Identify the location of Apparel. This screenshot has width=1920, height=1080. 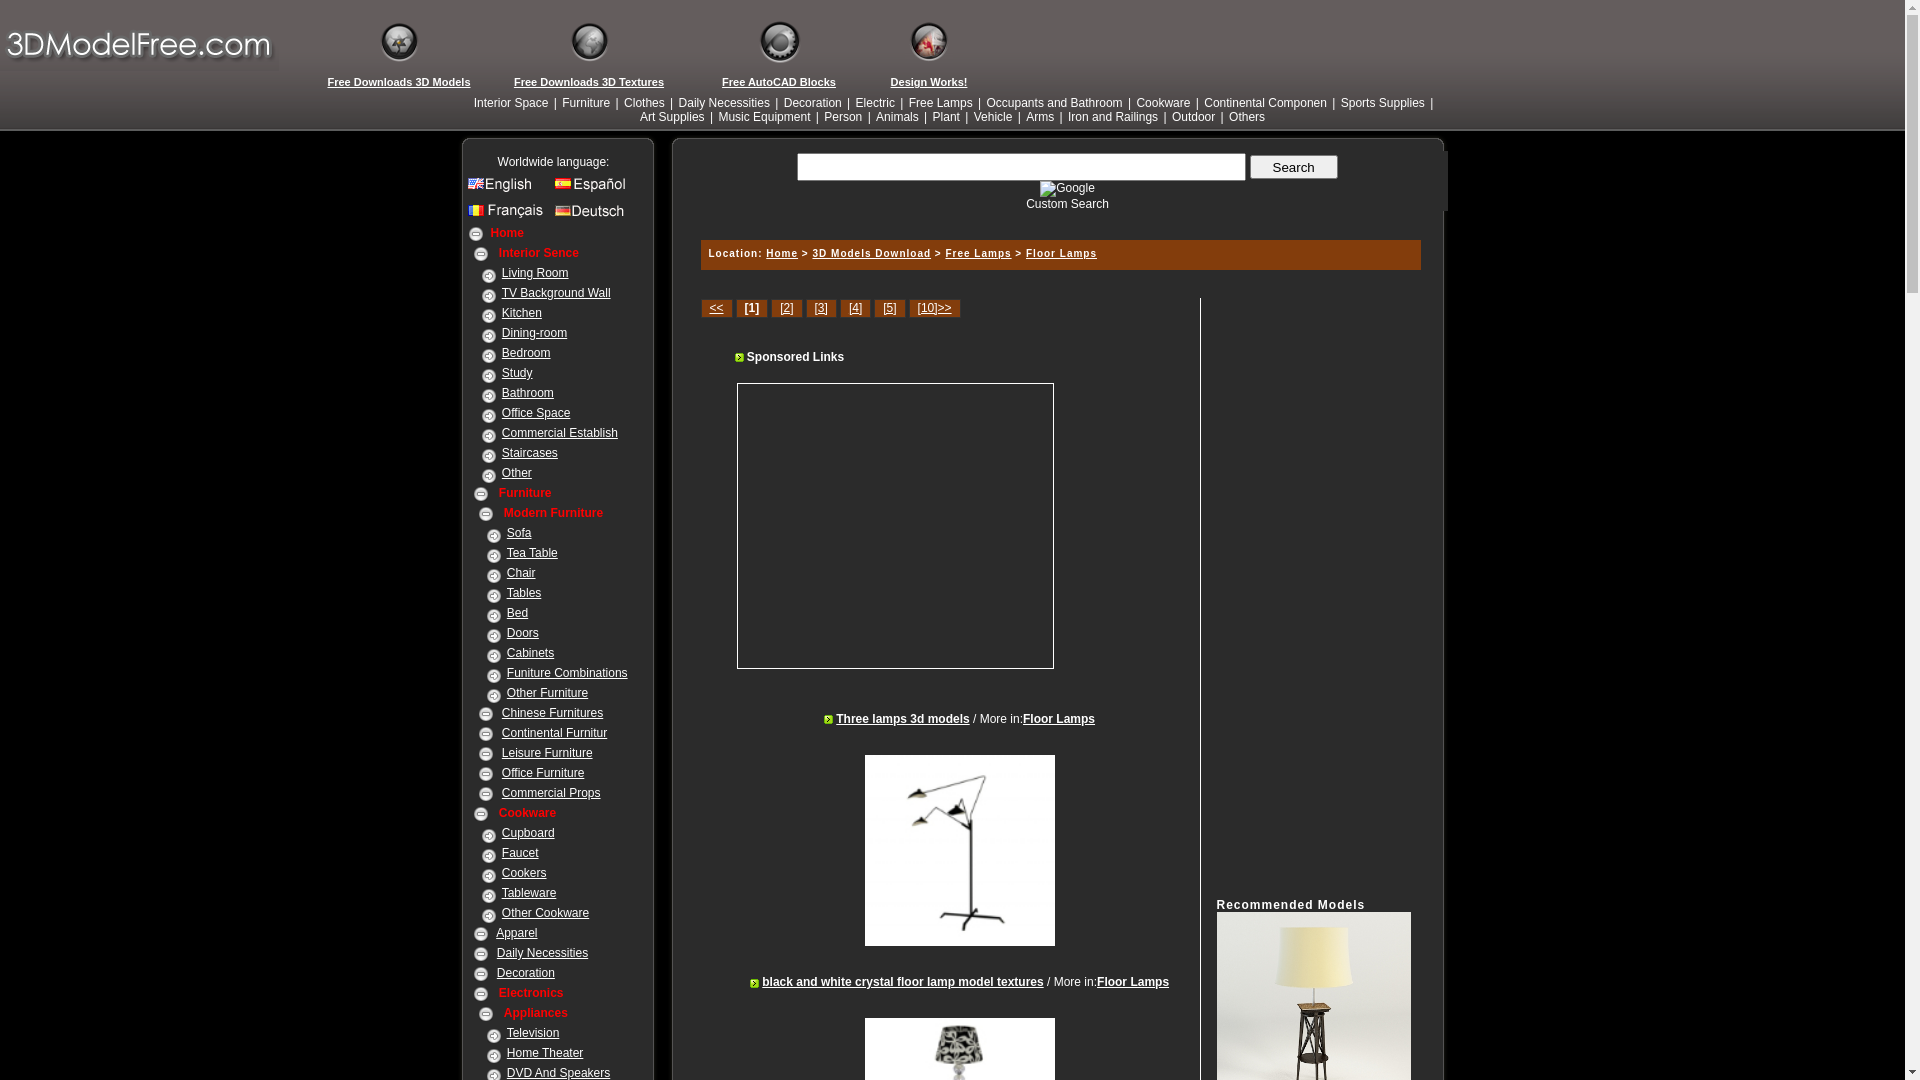
(516, 933).